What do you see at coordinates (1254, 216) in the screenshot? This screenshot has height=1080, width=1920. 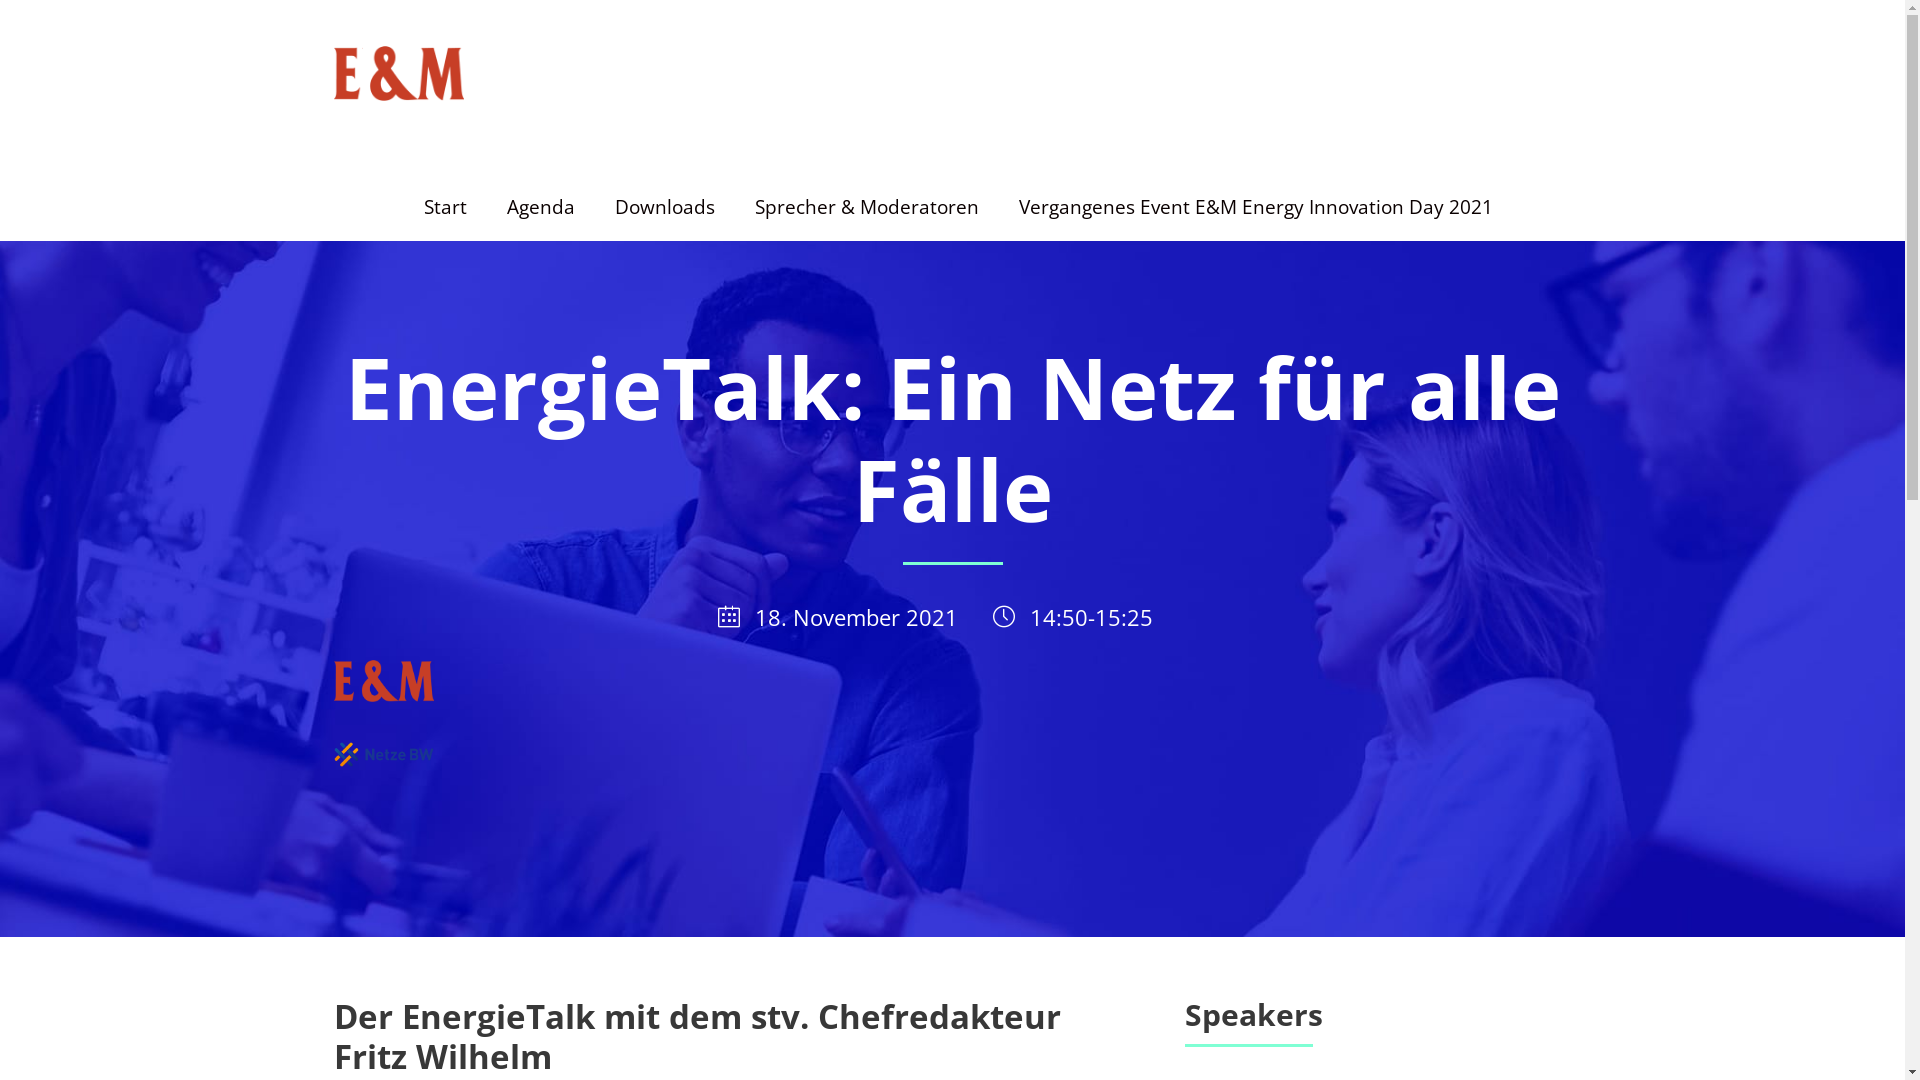 I see `Vergangenes Event E&M Energy Innovation Day 2021` at bounding box center [1254, 216].